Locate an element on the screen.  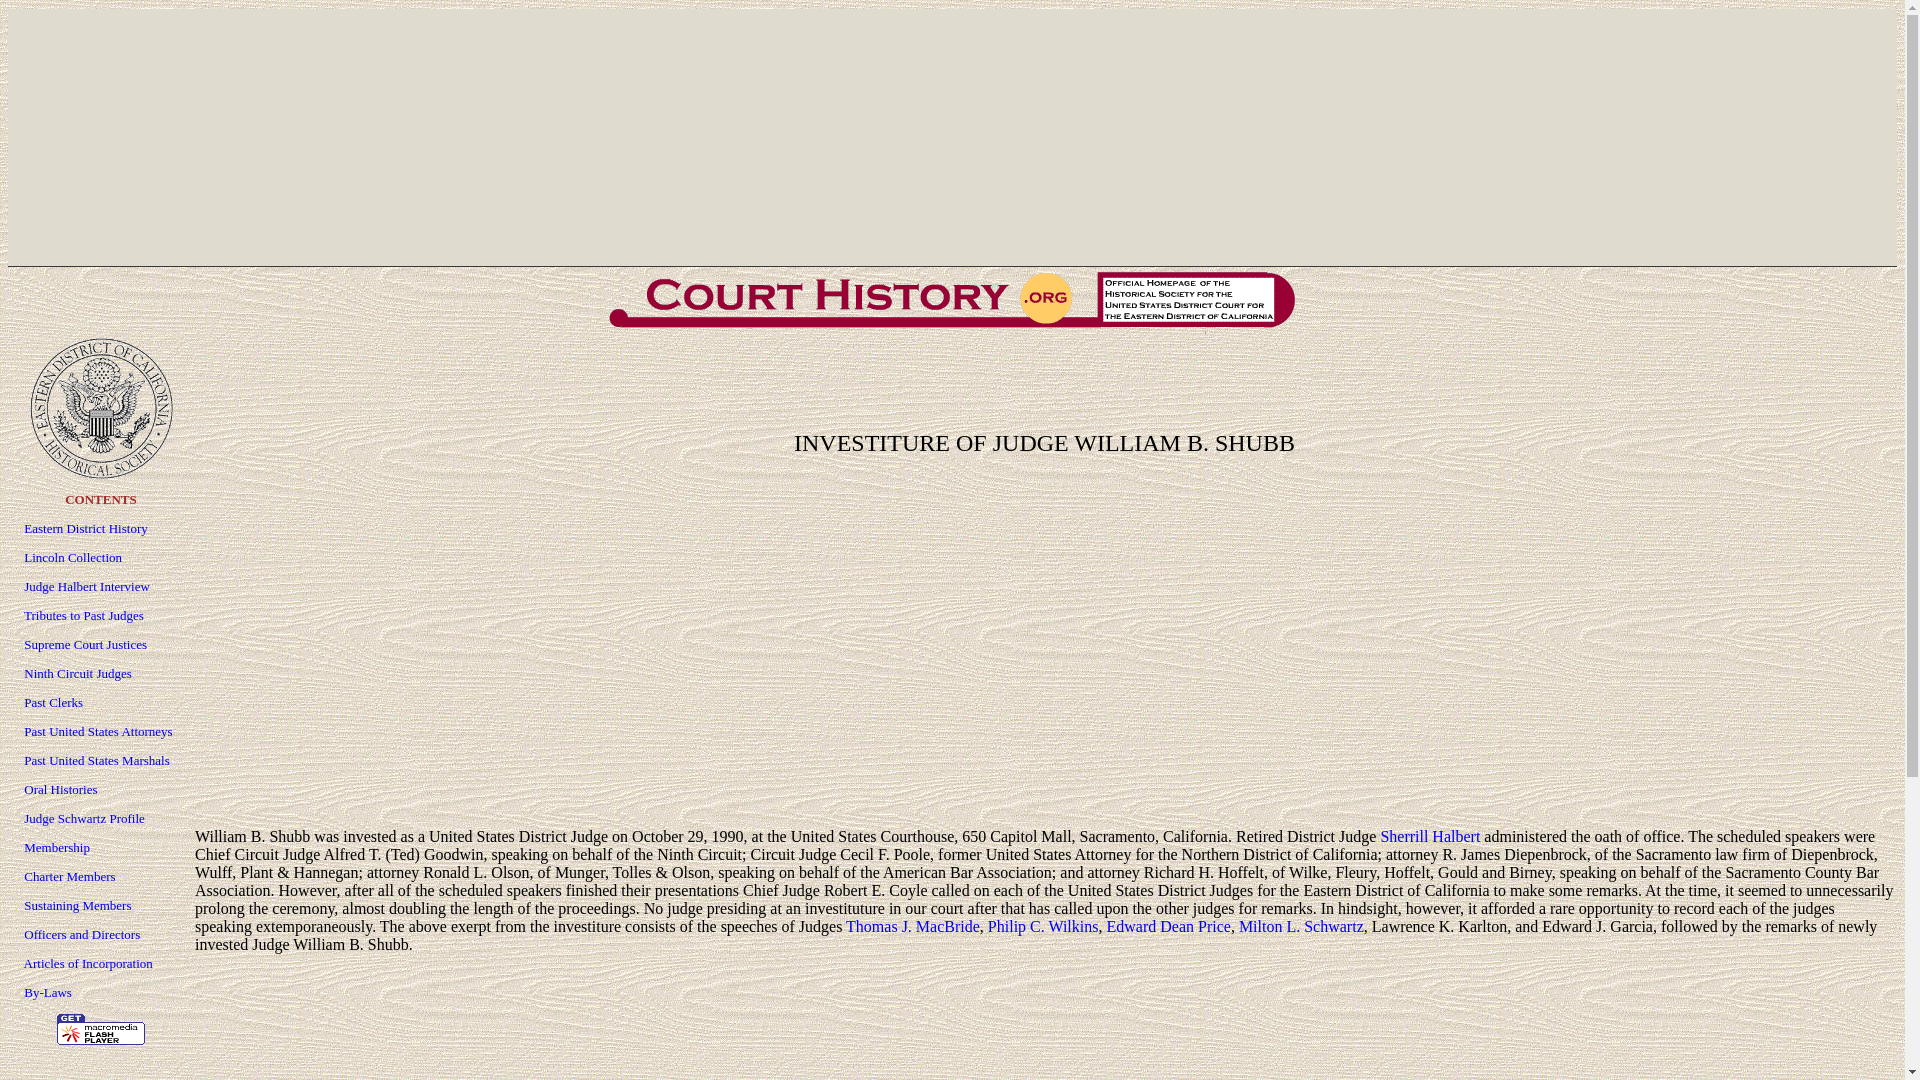
Lincoln Collection is located at coordinates (72, 556).